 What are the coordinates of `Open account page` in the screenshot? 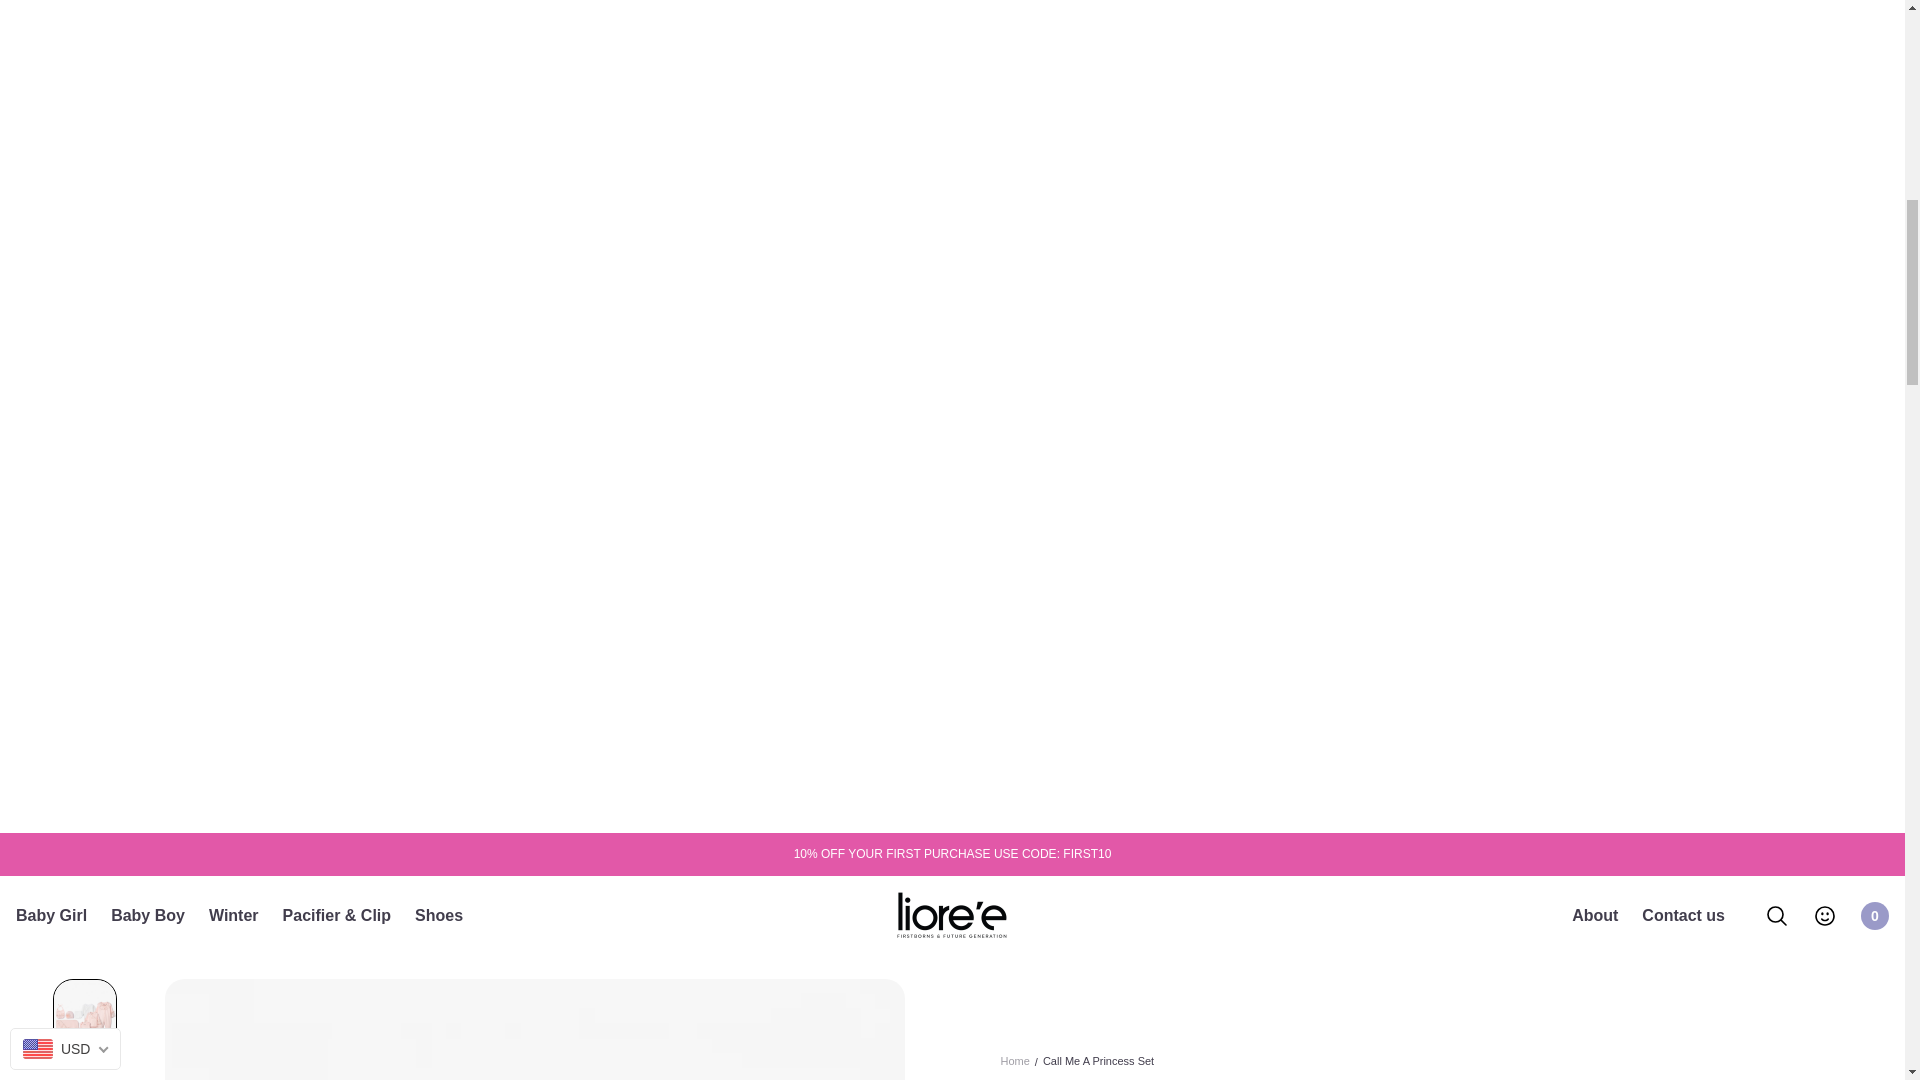 It's located at (1824, 915).